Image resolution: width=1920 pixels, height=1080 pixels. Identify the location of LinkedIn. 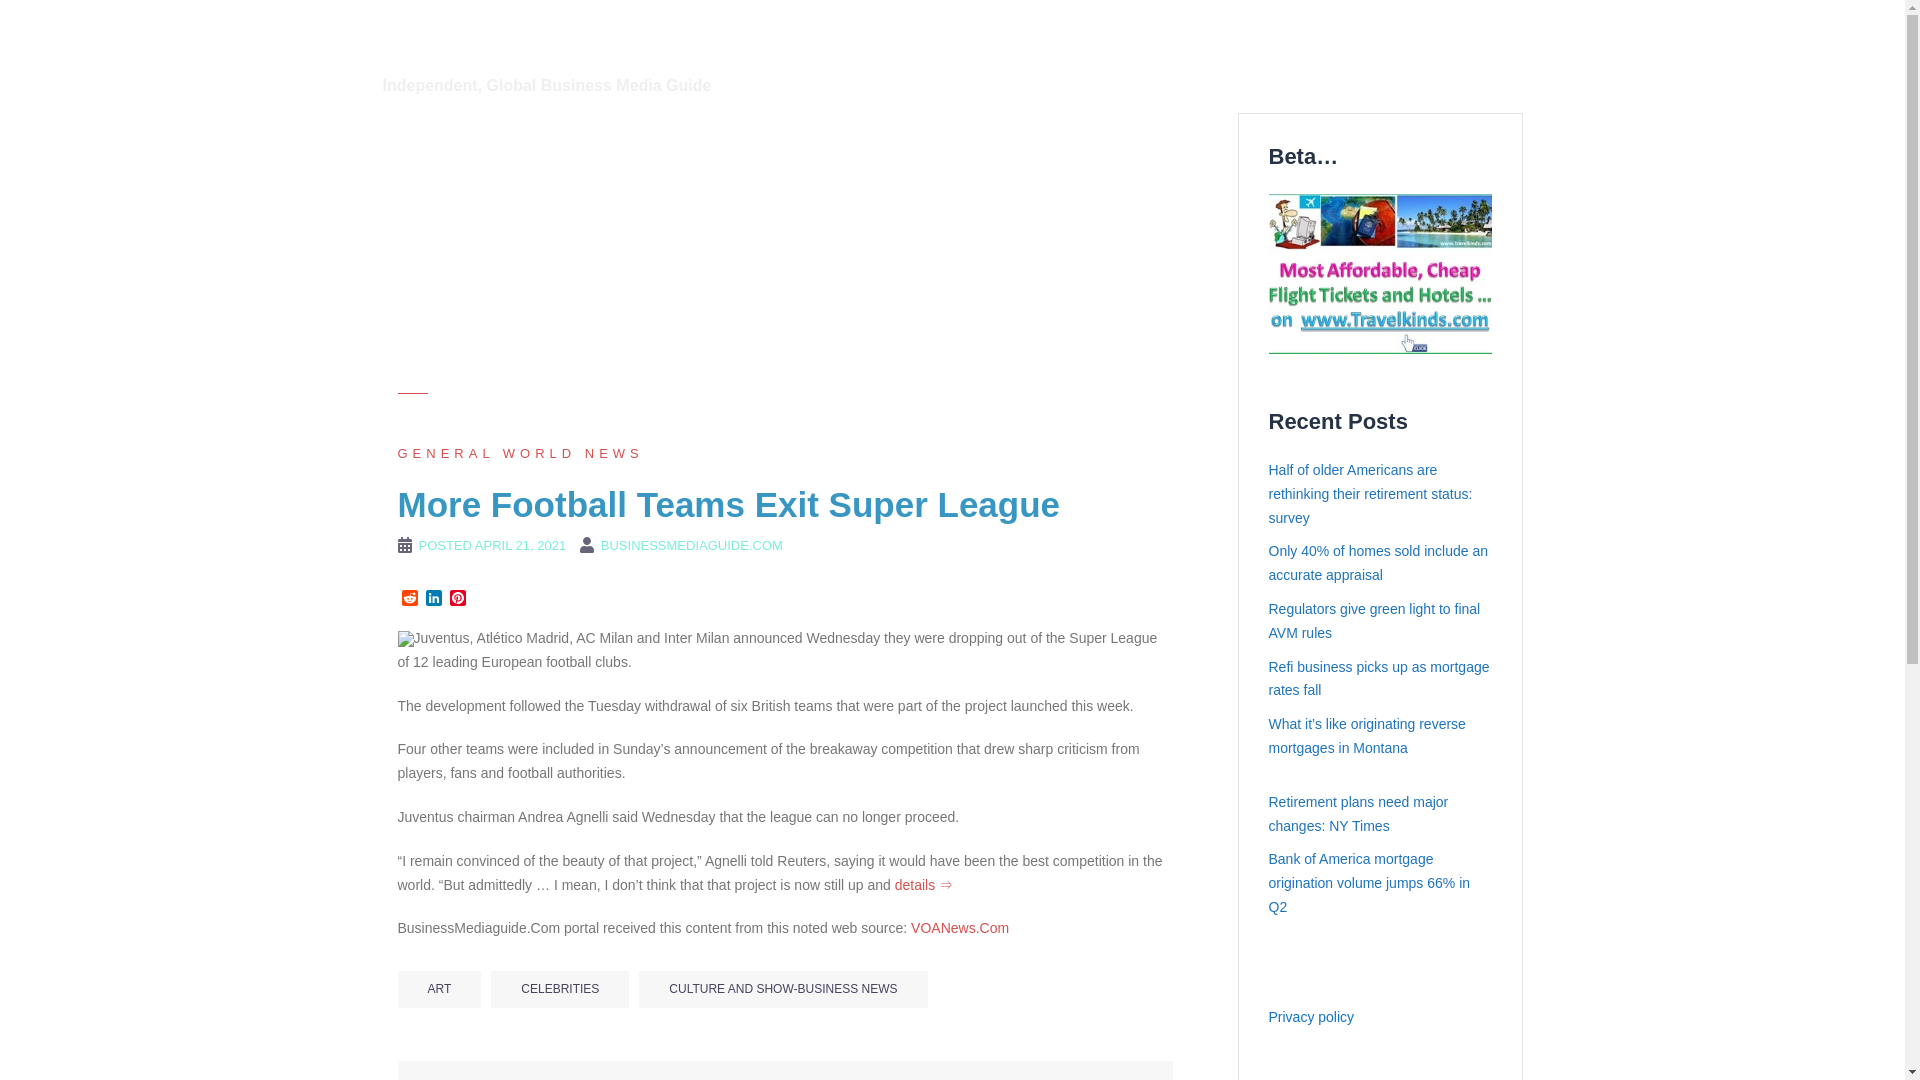
(434, 599).